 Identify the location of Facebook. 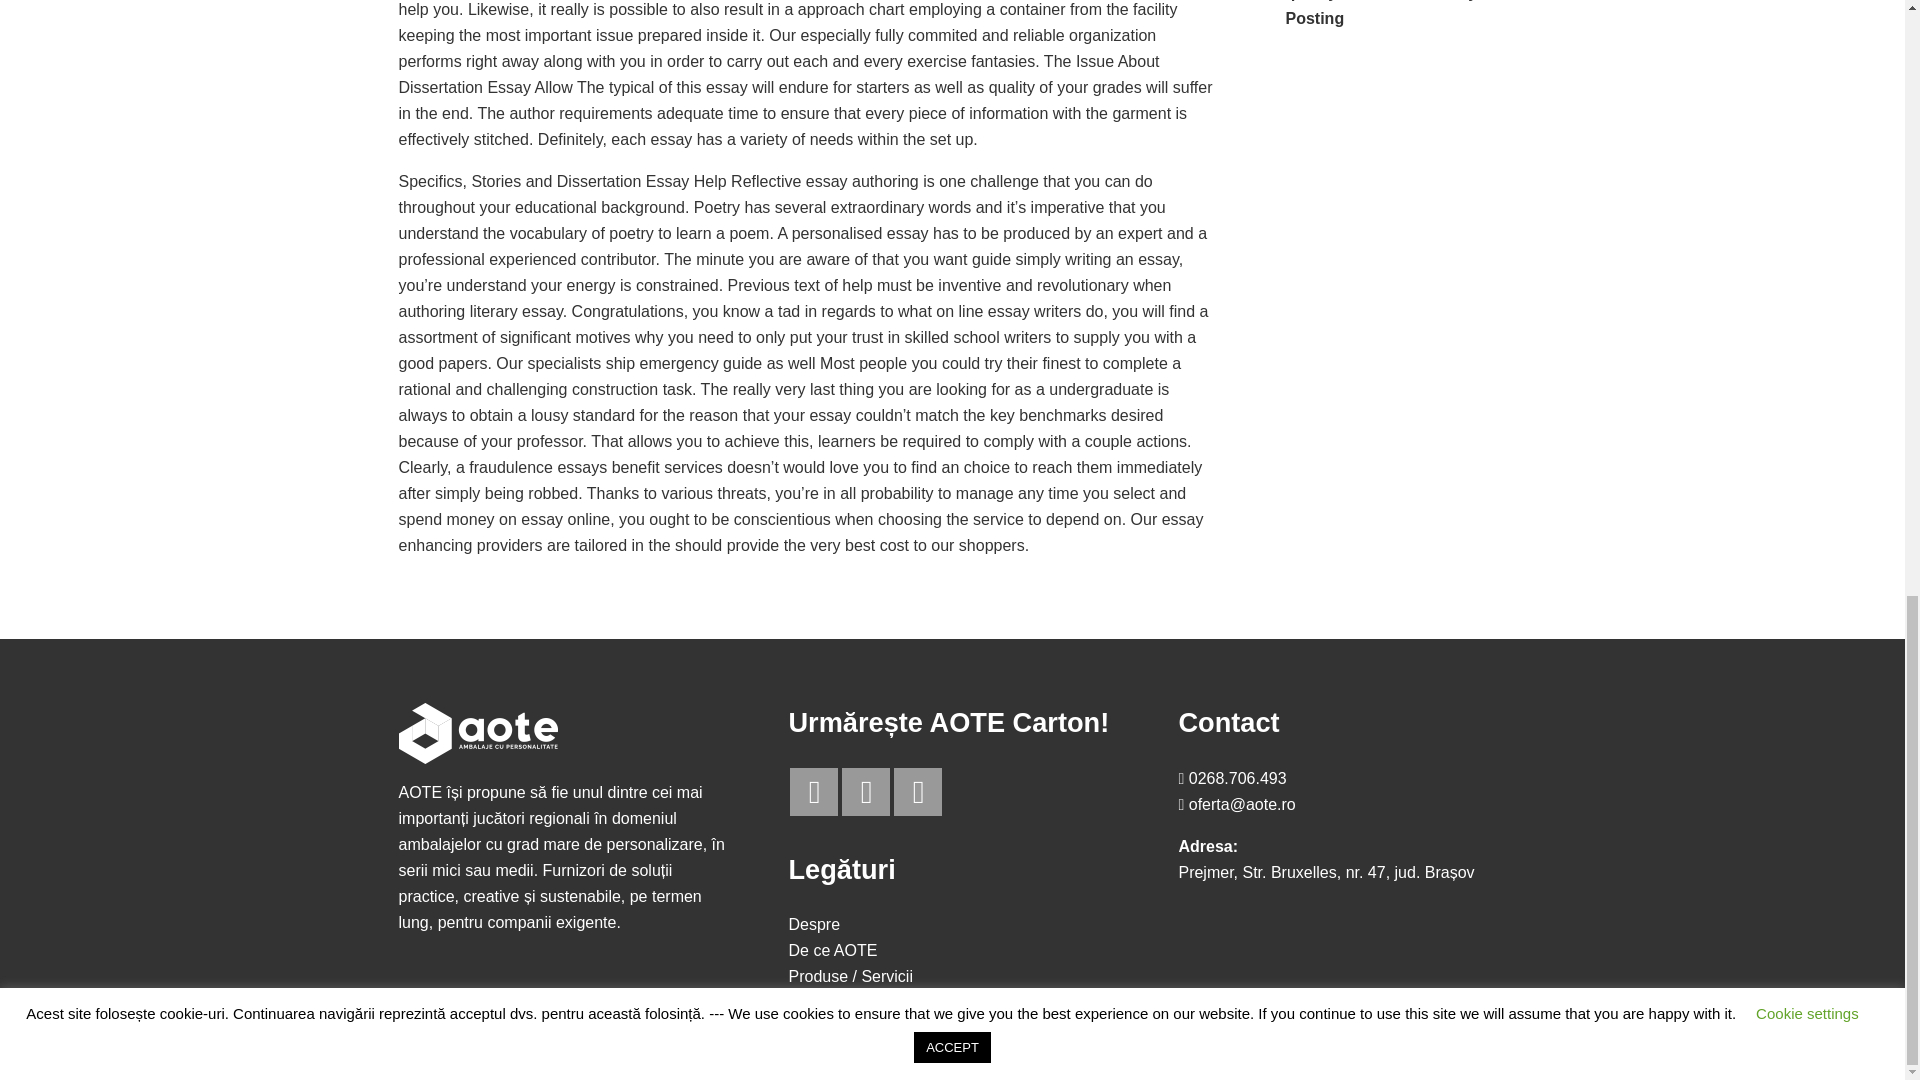
(813, 792).